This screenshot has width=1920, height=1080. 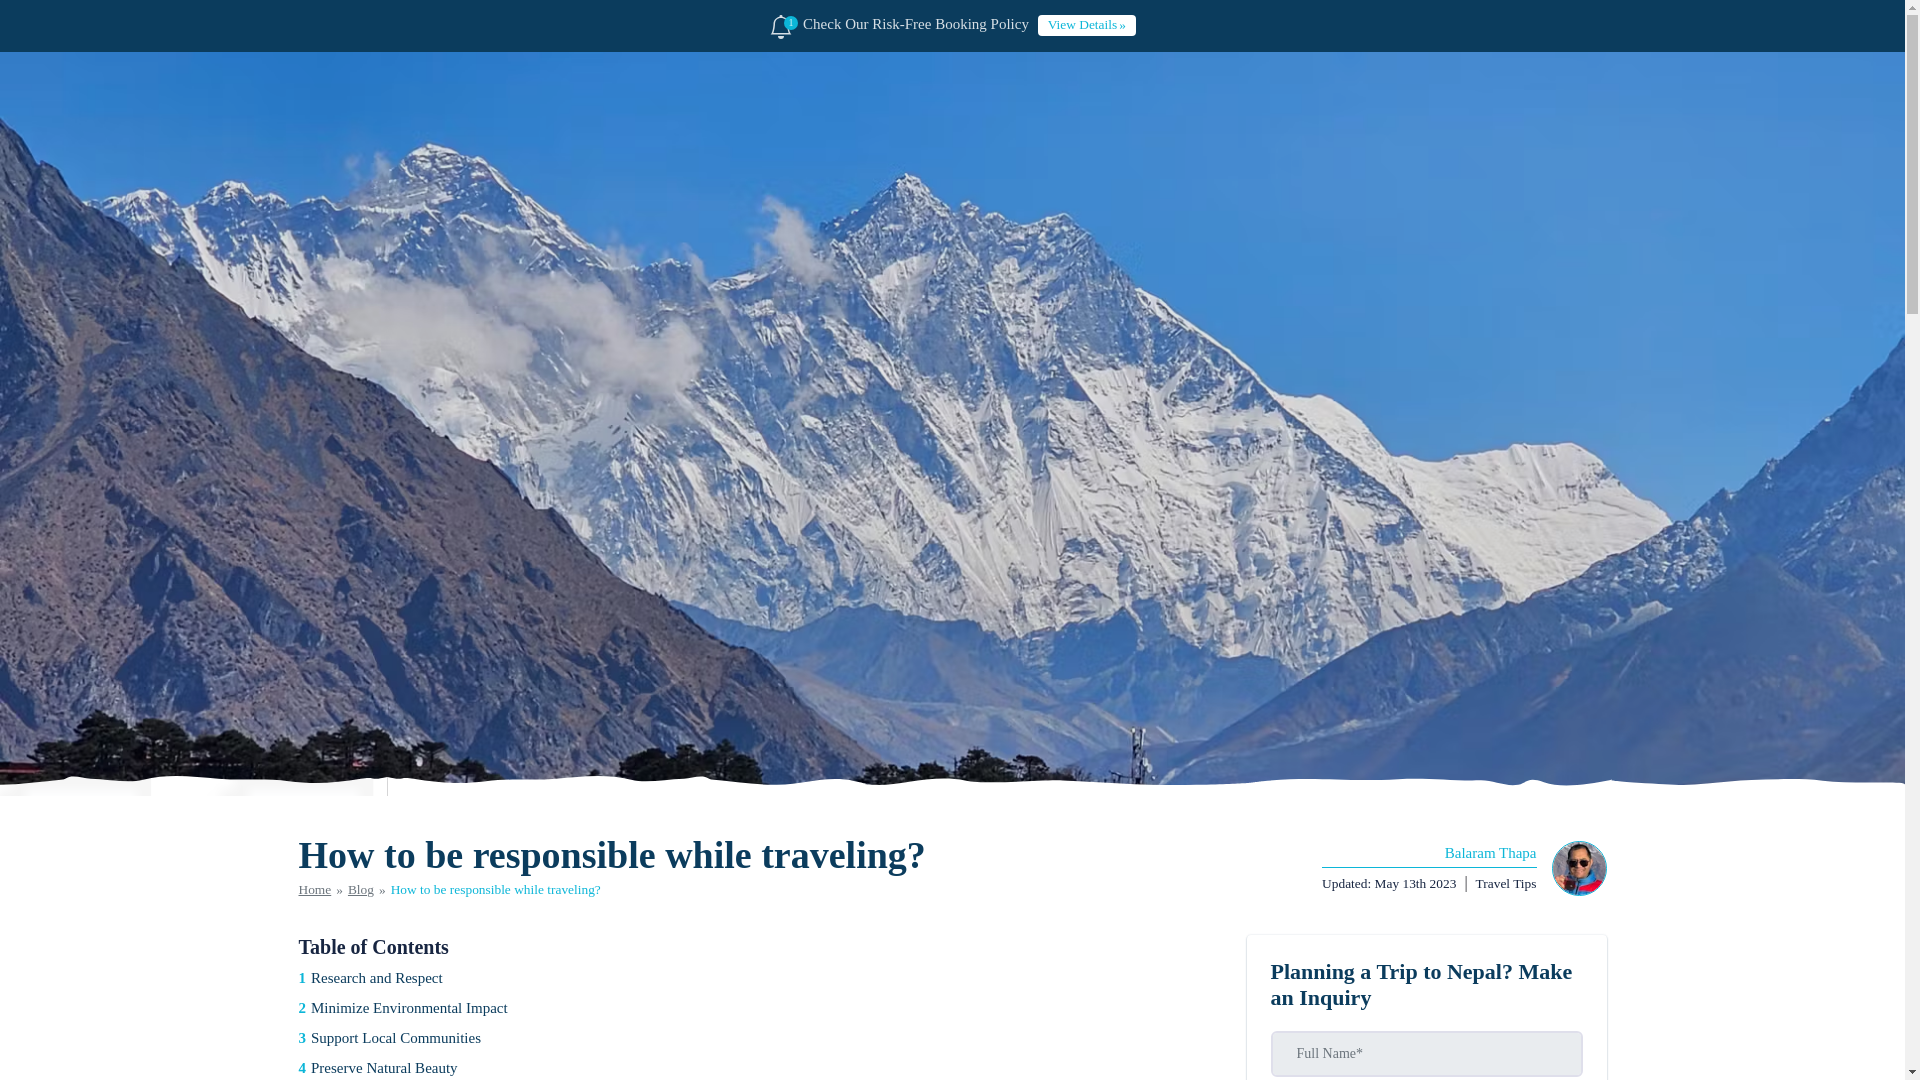 I want to click on Support Local Communities, so click(x=751, y=1038).